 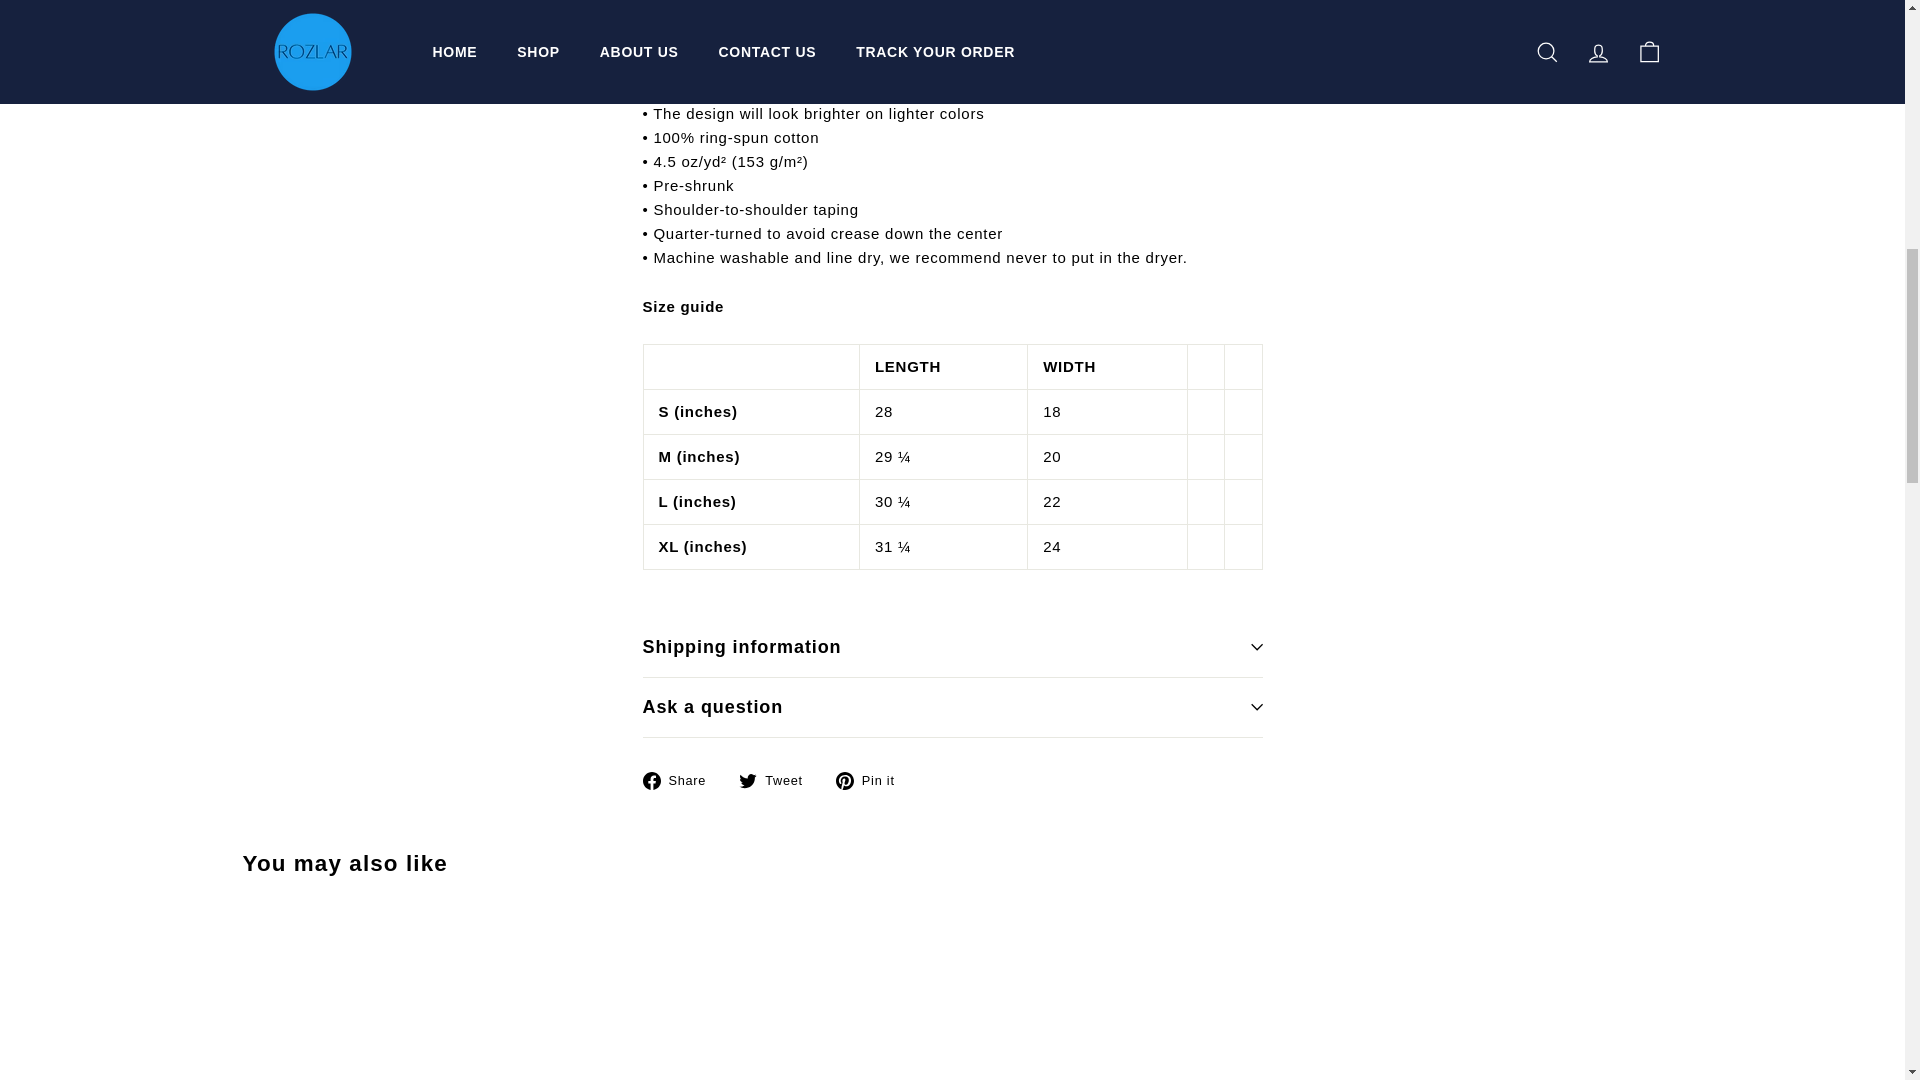 What do you see at coordinates (872, 779) in the screenshot?
I see `Pin on Pinterest` at bounding box center [872, 779].